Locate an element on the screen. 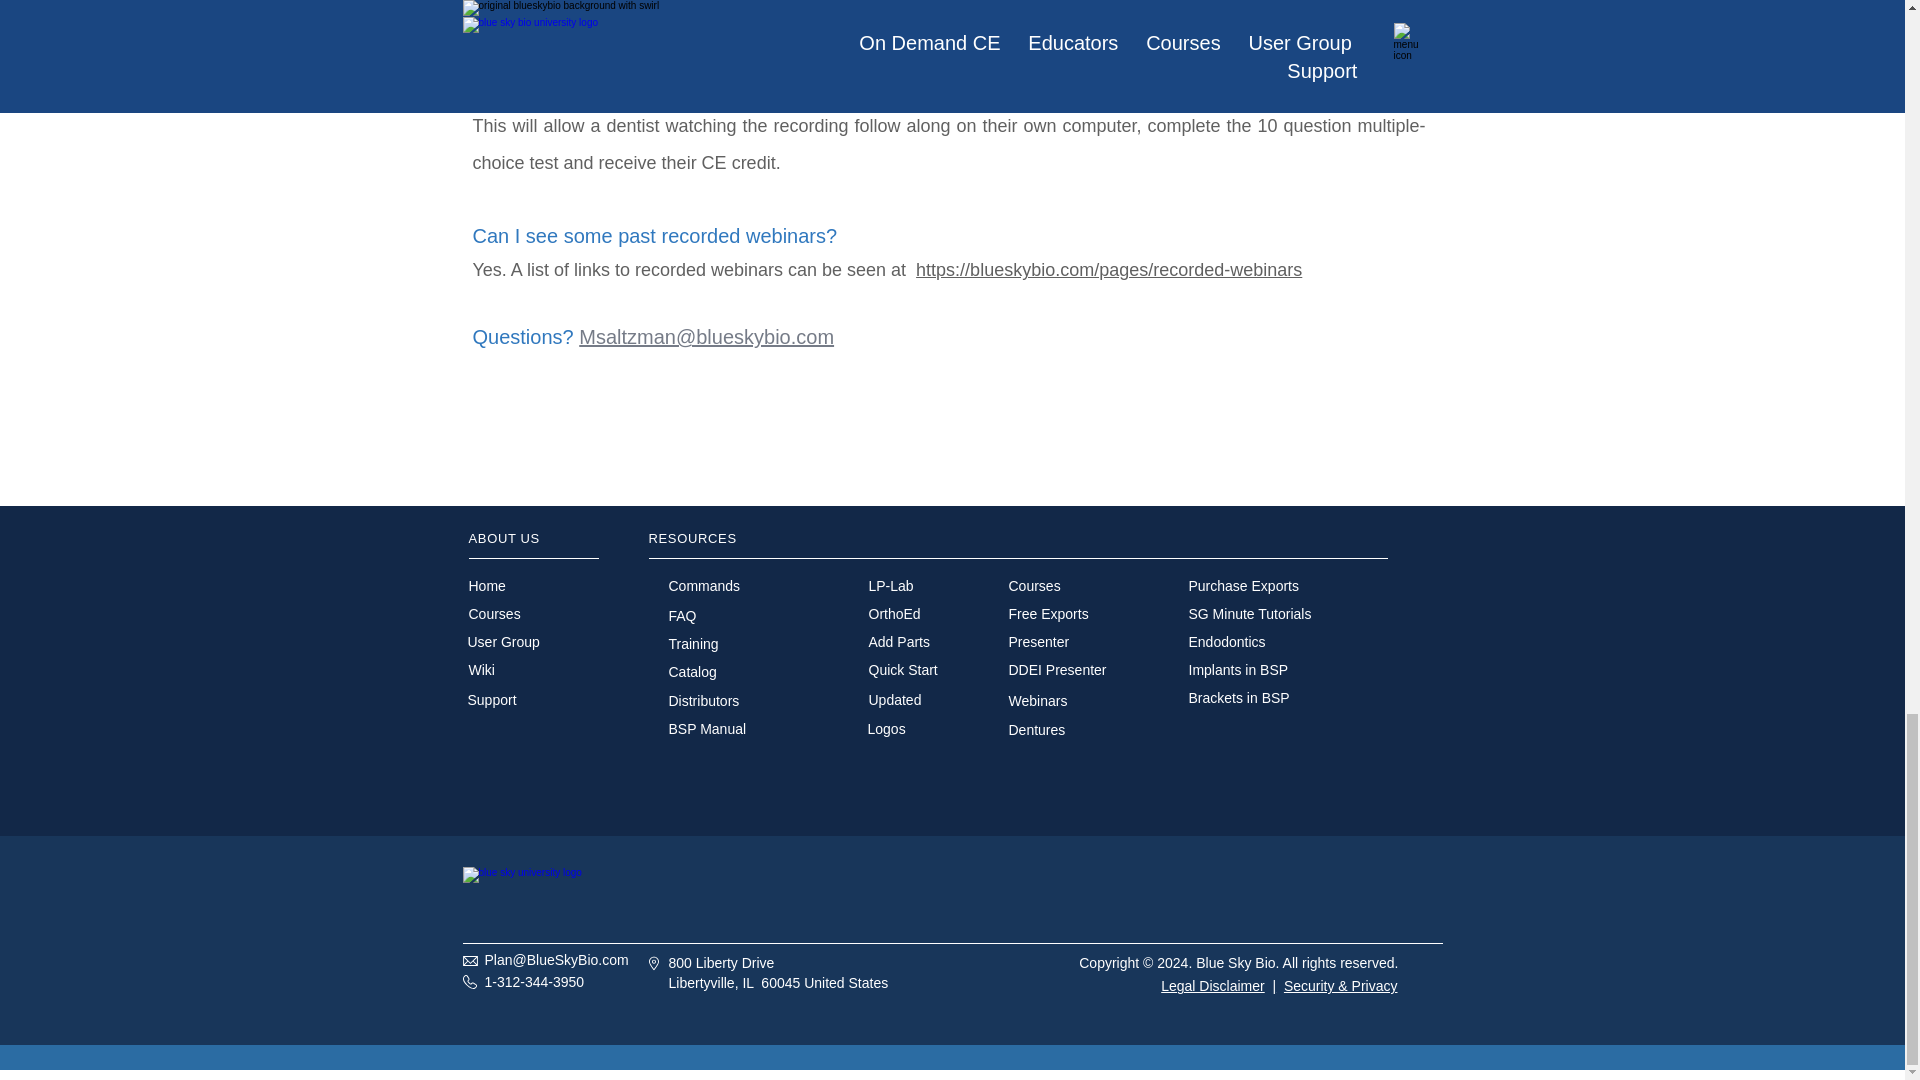 Image resolution: width=1920 pixels, height=1080 pixels. DDEI Presenter is located at coordinates (1056, 670).